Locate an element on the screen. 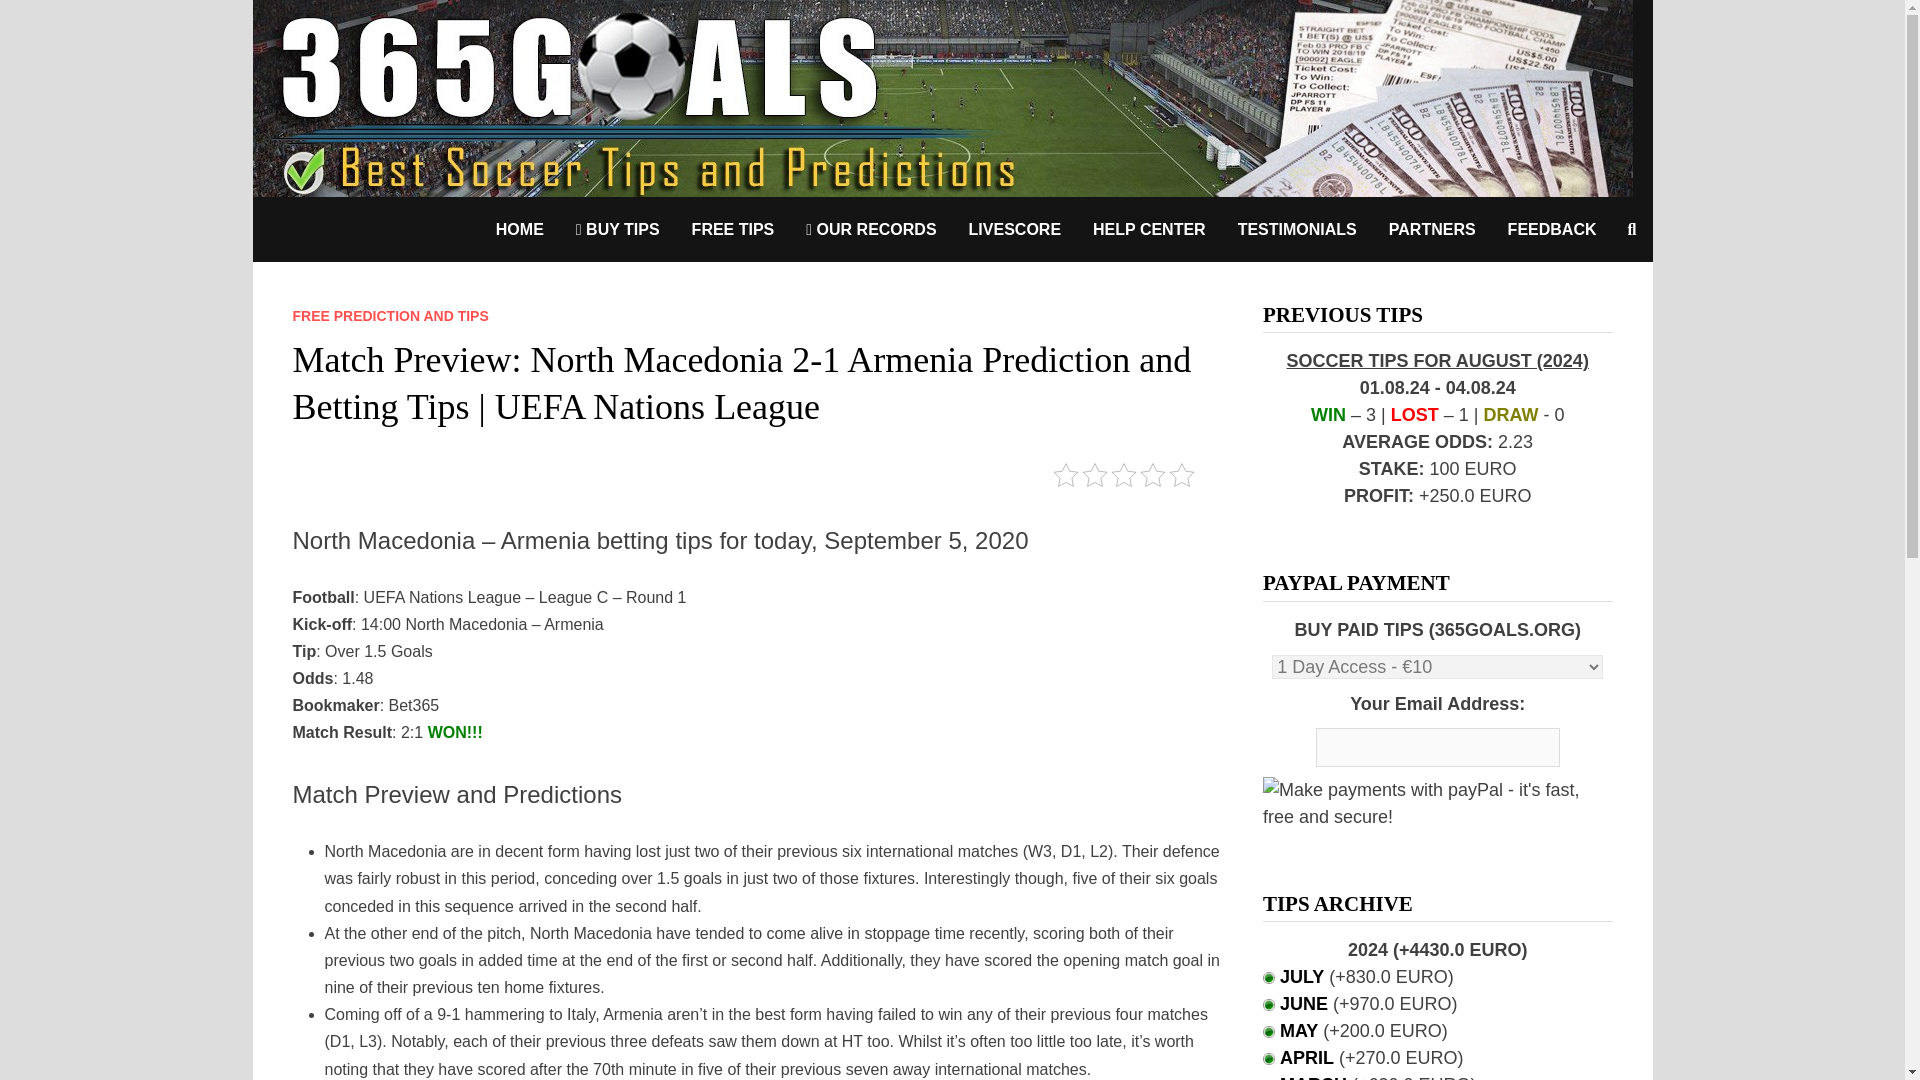 This screenshot has width=1920, height=1080. HOME is located at coordinates (520, 229).